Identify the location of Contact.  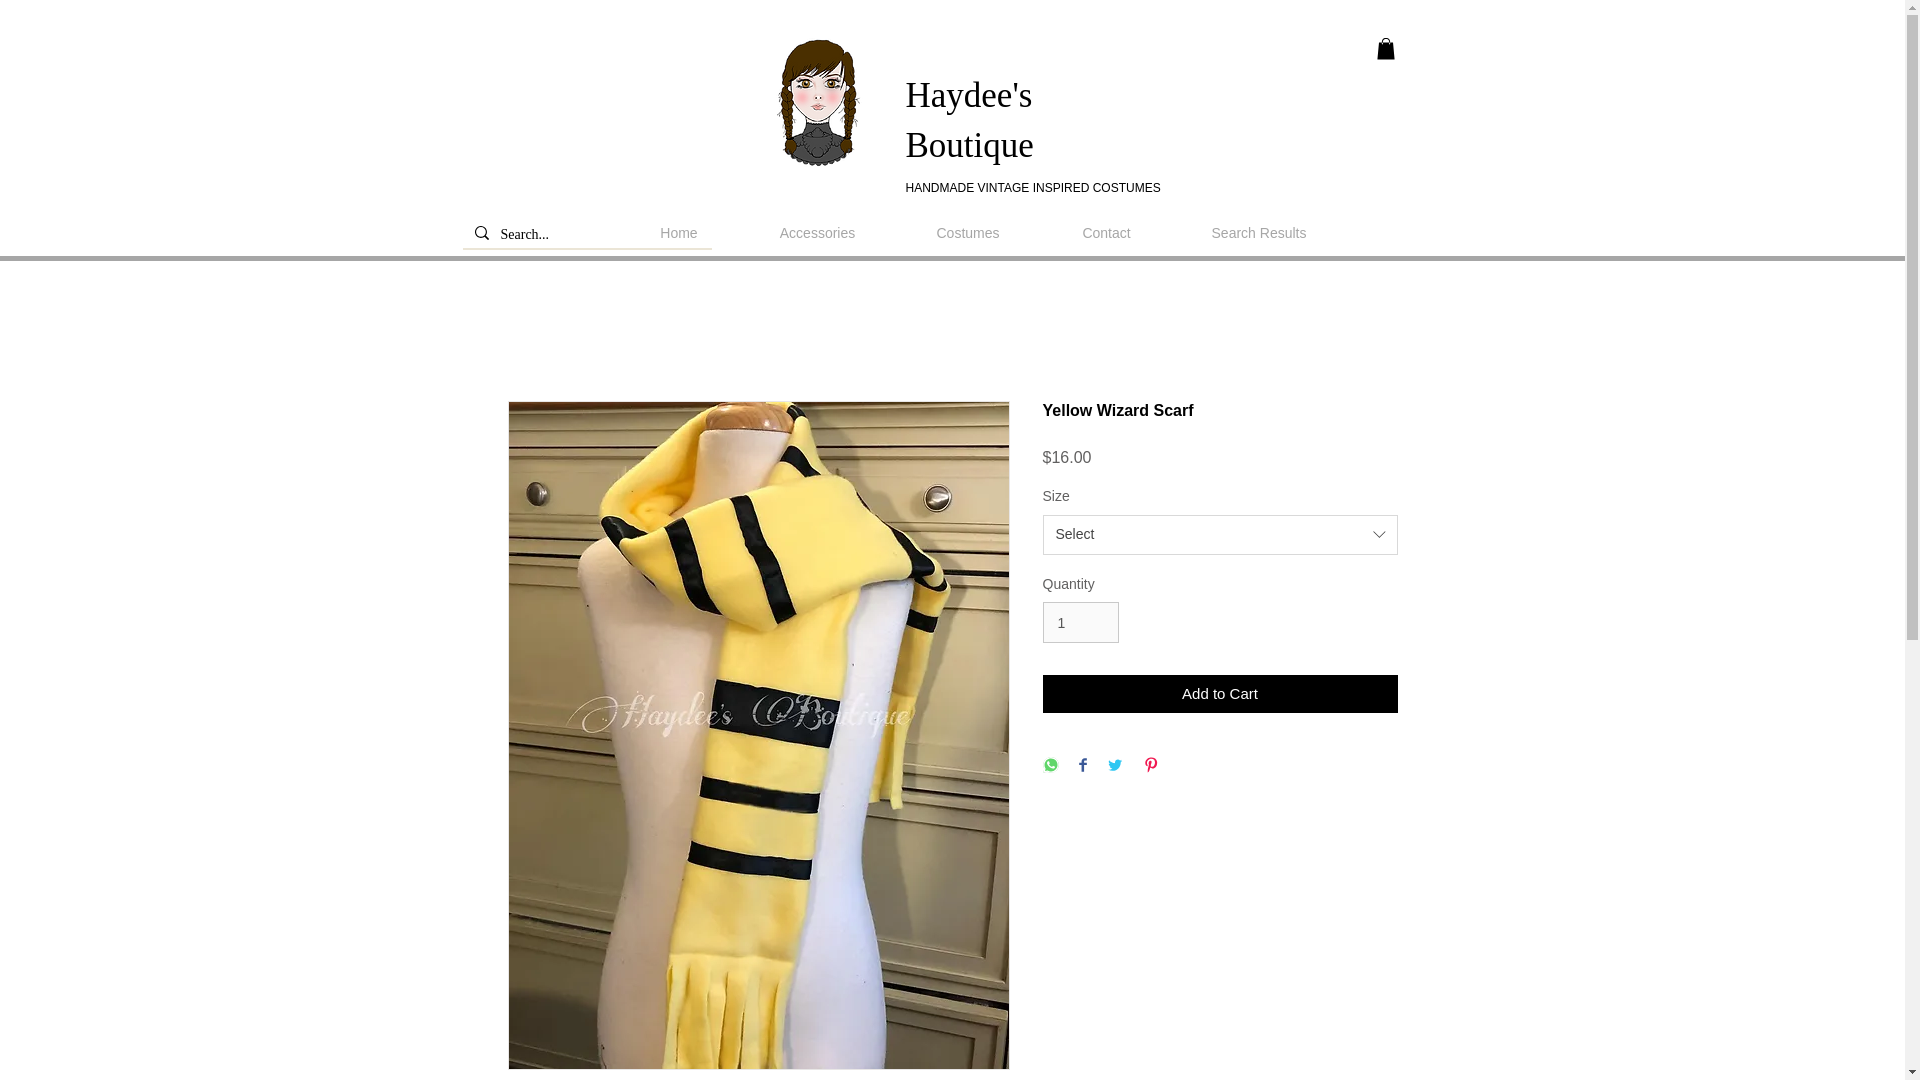
(1106, 233).